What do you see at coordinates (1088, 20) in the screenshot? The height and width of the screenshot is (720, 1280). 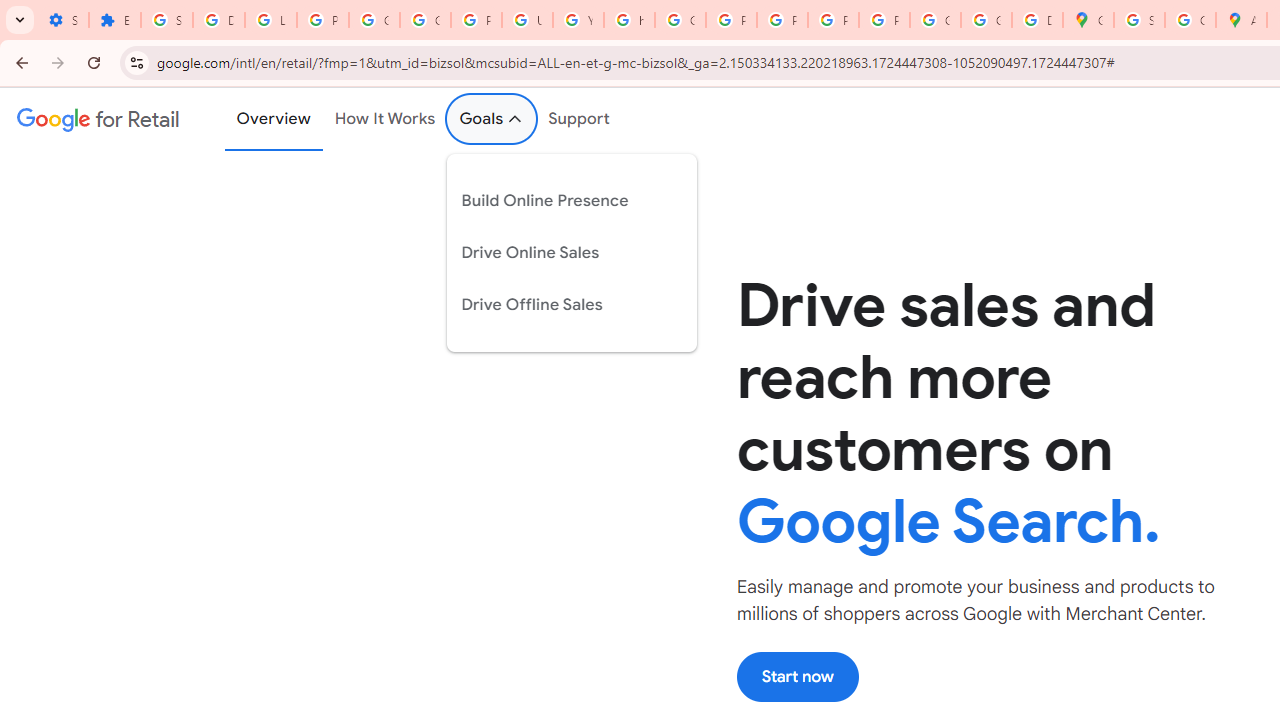 I see `Google Maps` at bounding box center [1088, 20].